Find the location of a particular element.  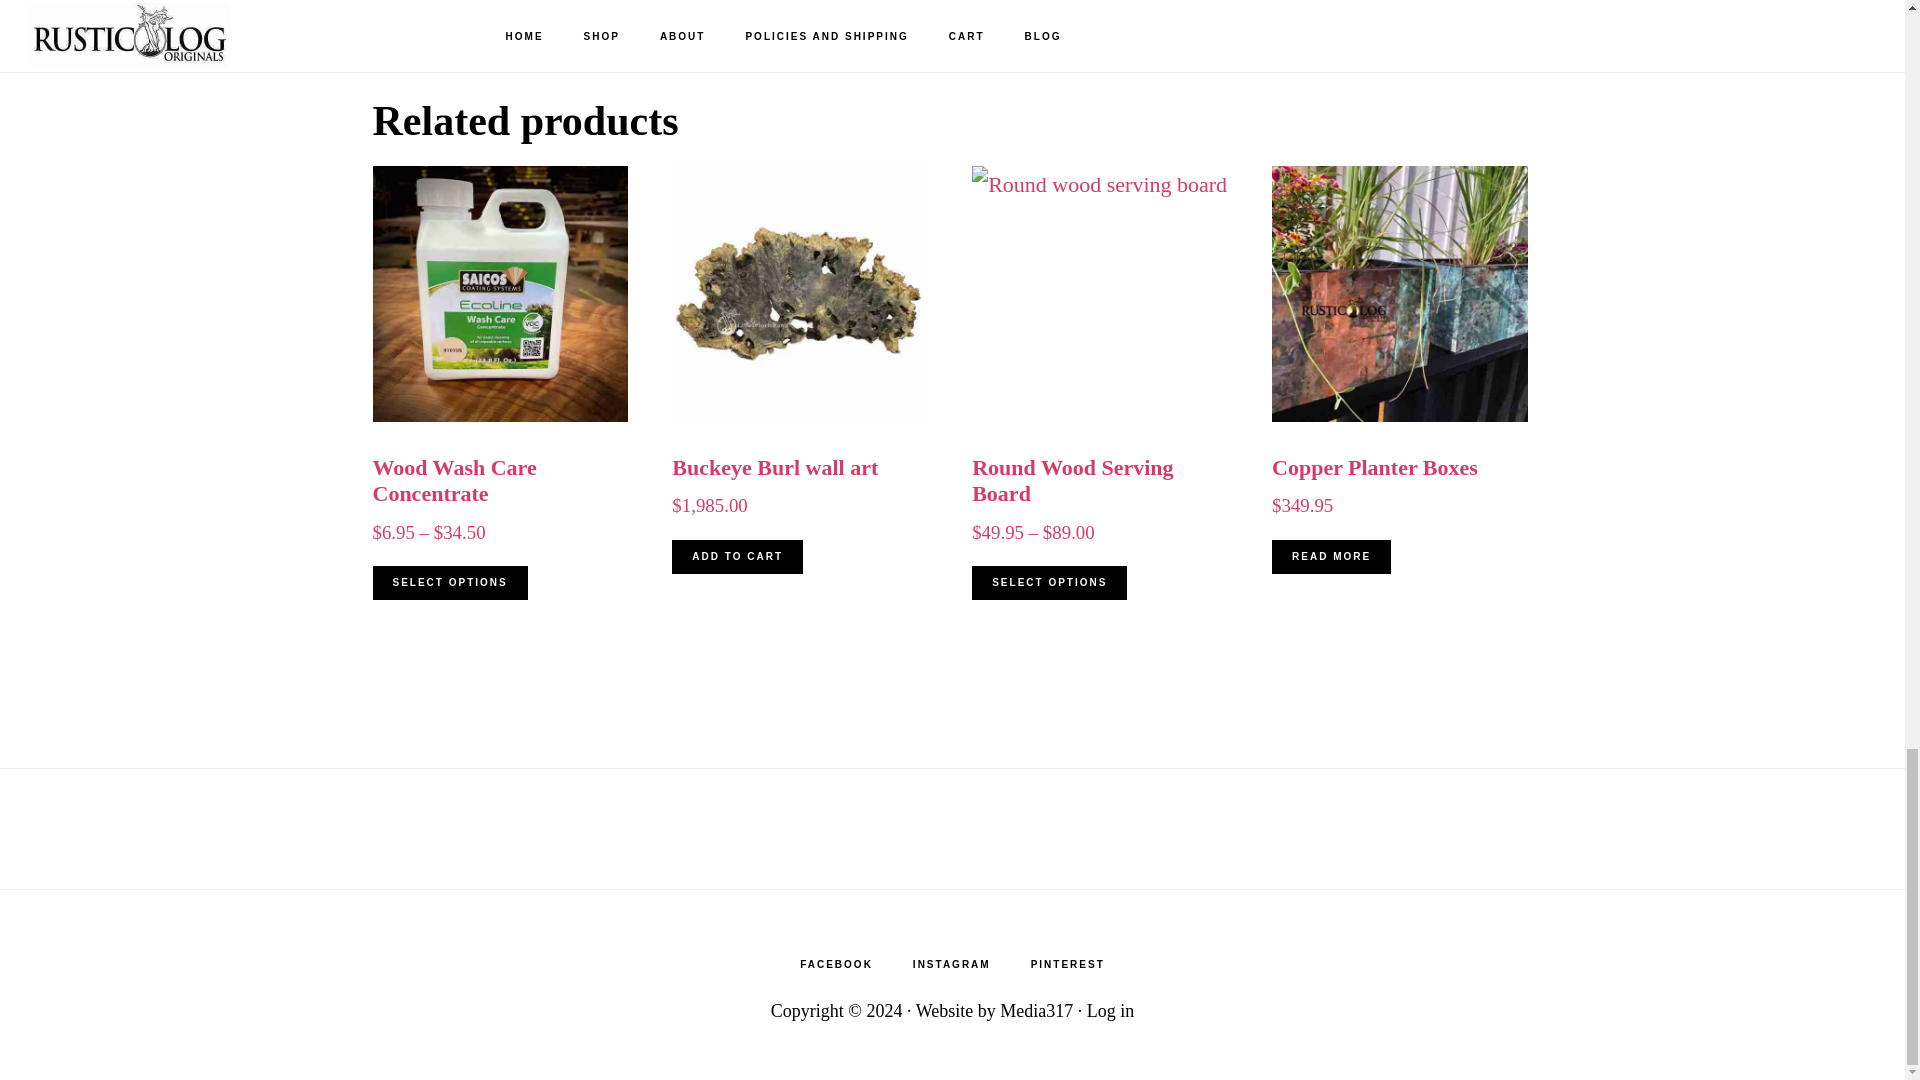

Log in is located at coordinates (1110, 1010).